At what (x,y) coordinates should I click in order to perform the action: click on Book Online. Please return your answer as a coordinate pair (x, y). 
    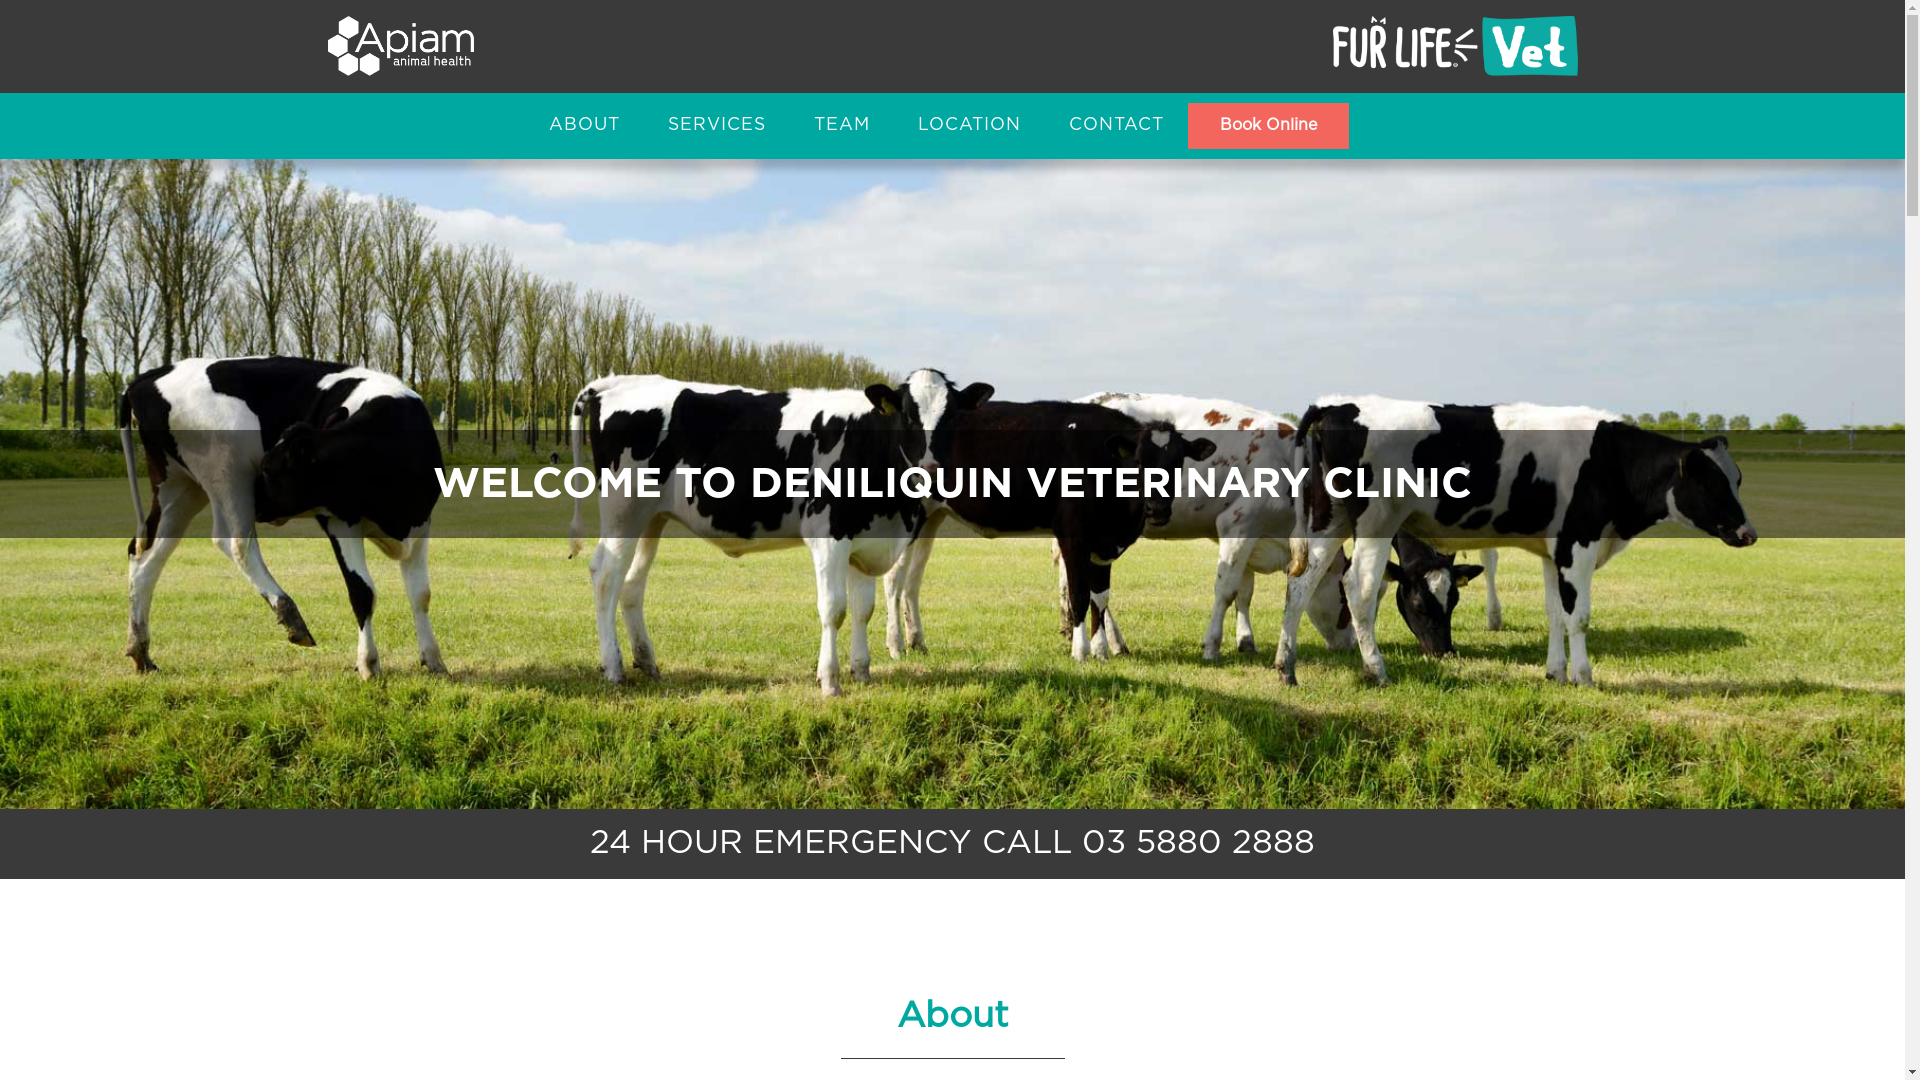
    Looking at the image, I should click on (1268, 126).